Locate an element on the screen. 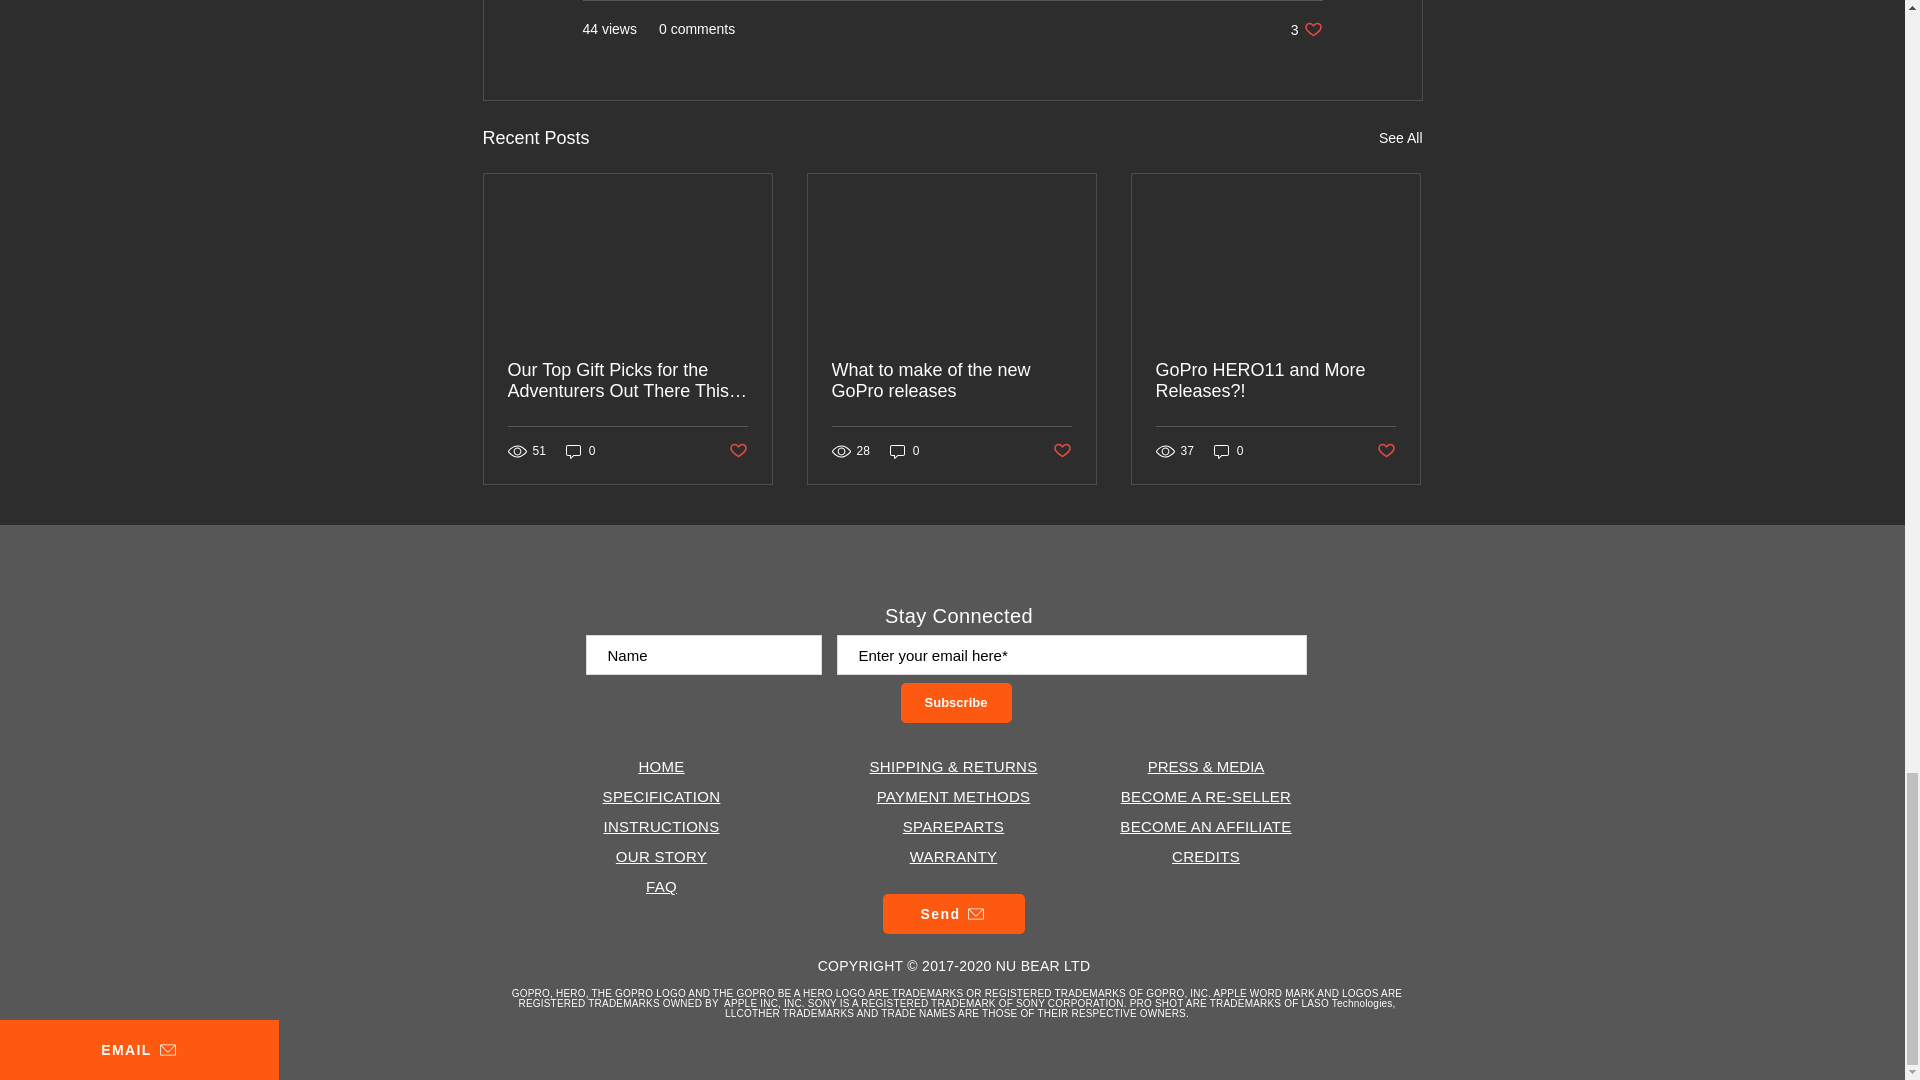 This screenshot has width=1920, height=1080. What to make of the new GoPro releases is located at coordinates (904, 451).